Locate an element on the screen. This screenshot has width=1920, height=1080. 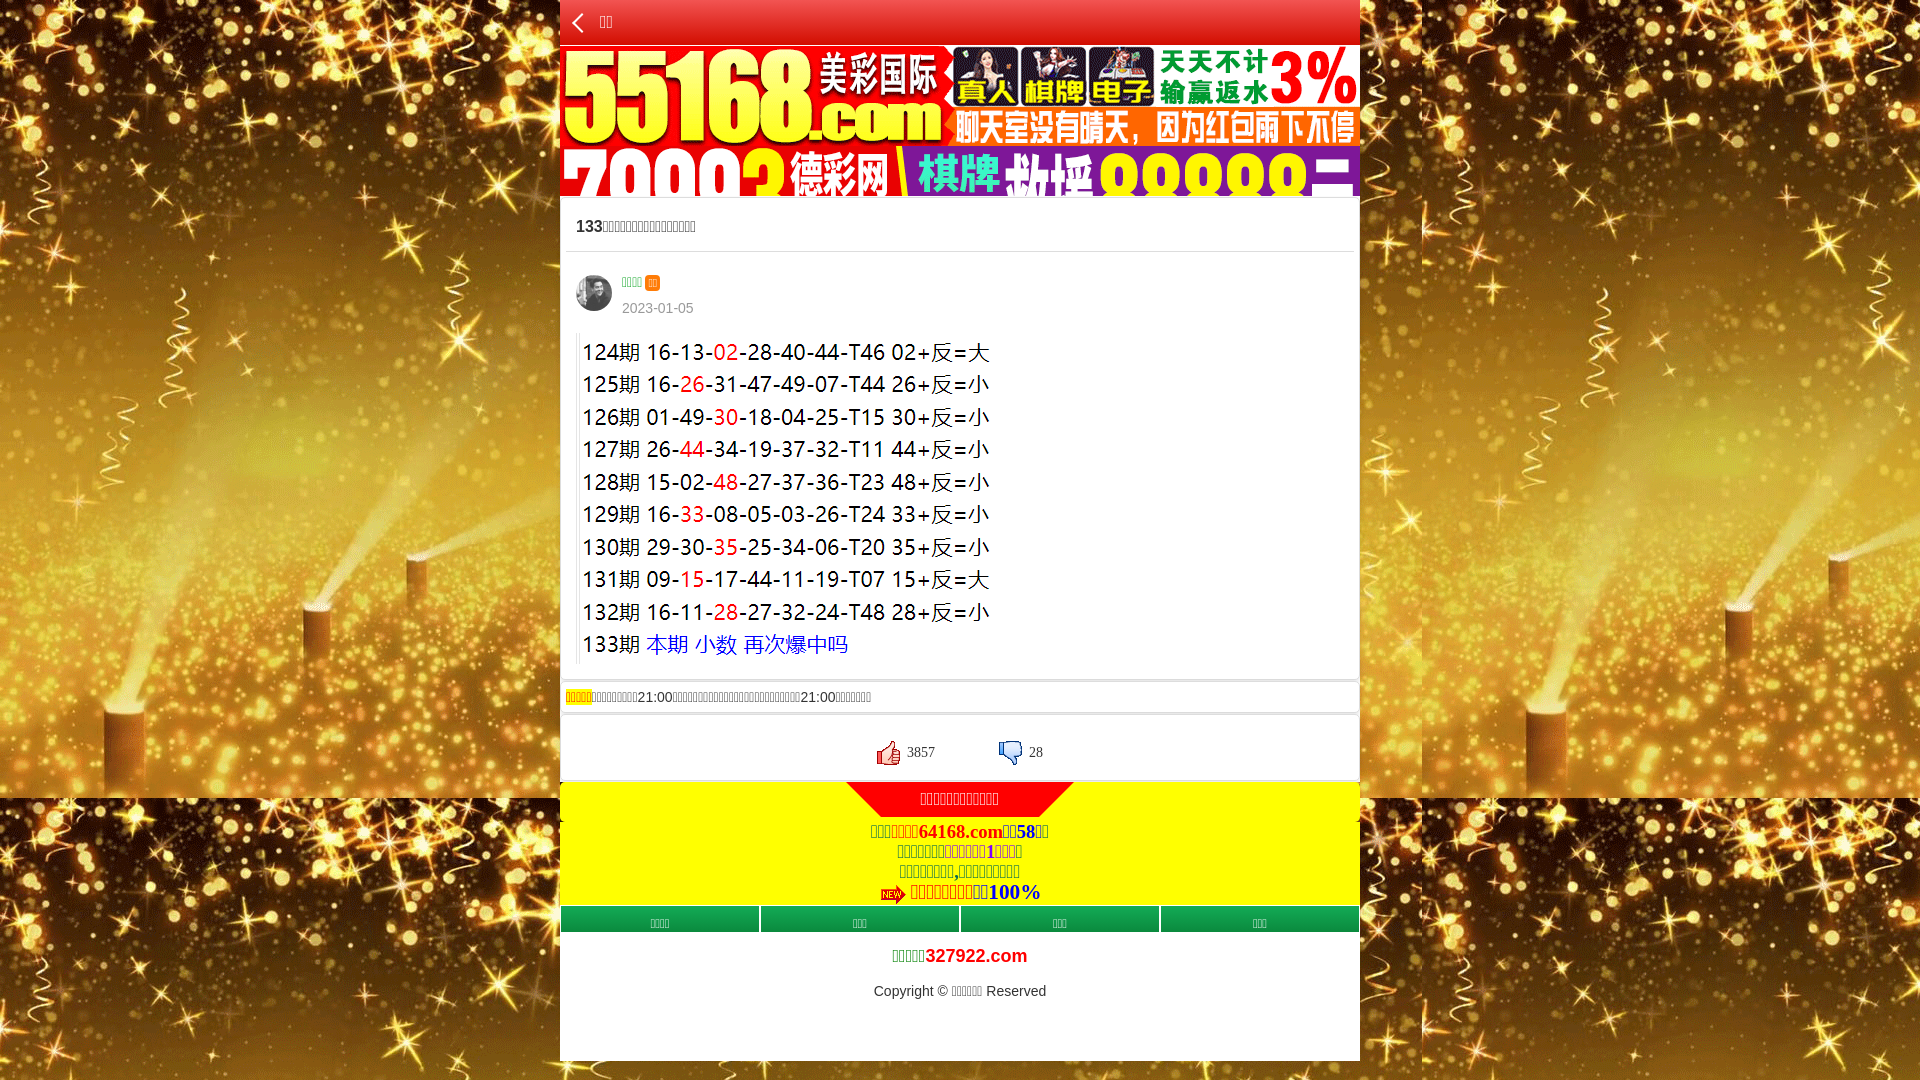
28 is located at coordinates (1020, 752).